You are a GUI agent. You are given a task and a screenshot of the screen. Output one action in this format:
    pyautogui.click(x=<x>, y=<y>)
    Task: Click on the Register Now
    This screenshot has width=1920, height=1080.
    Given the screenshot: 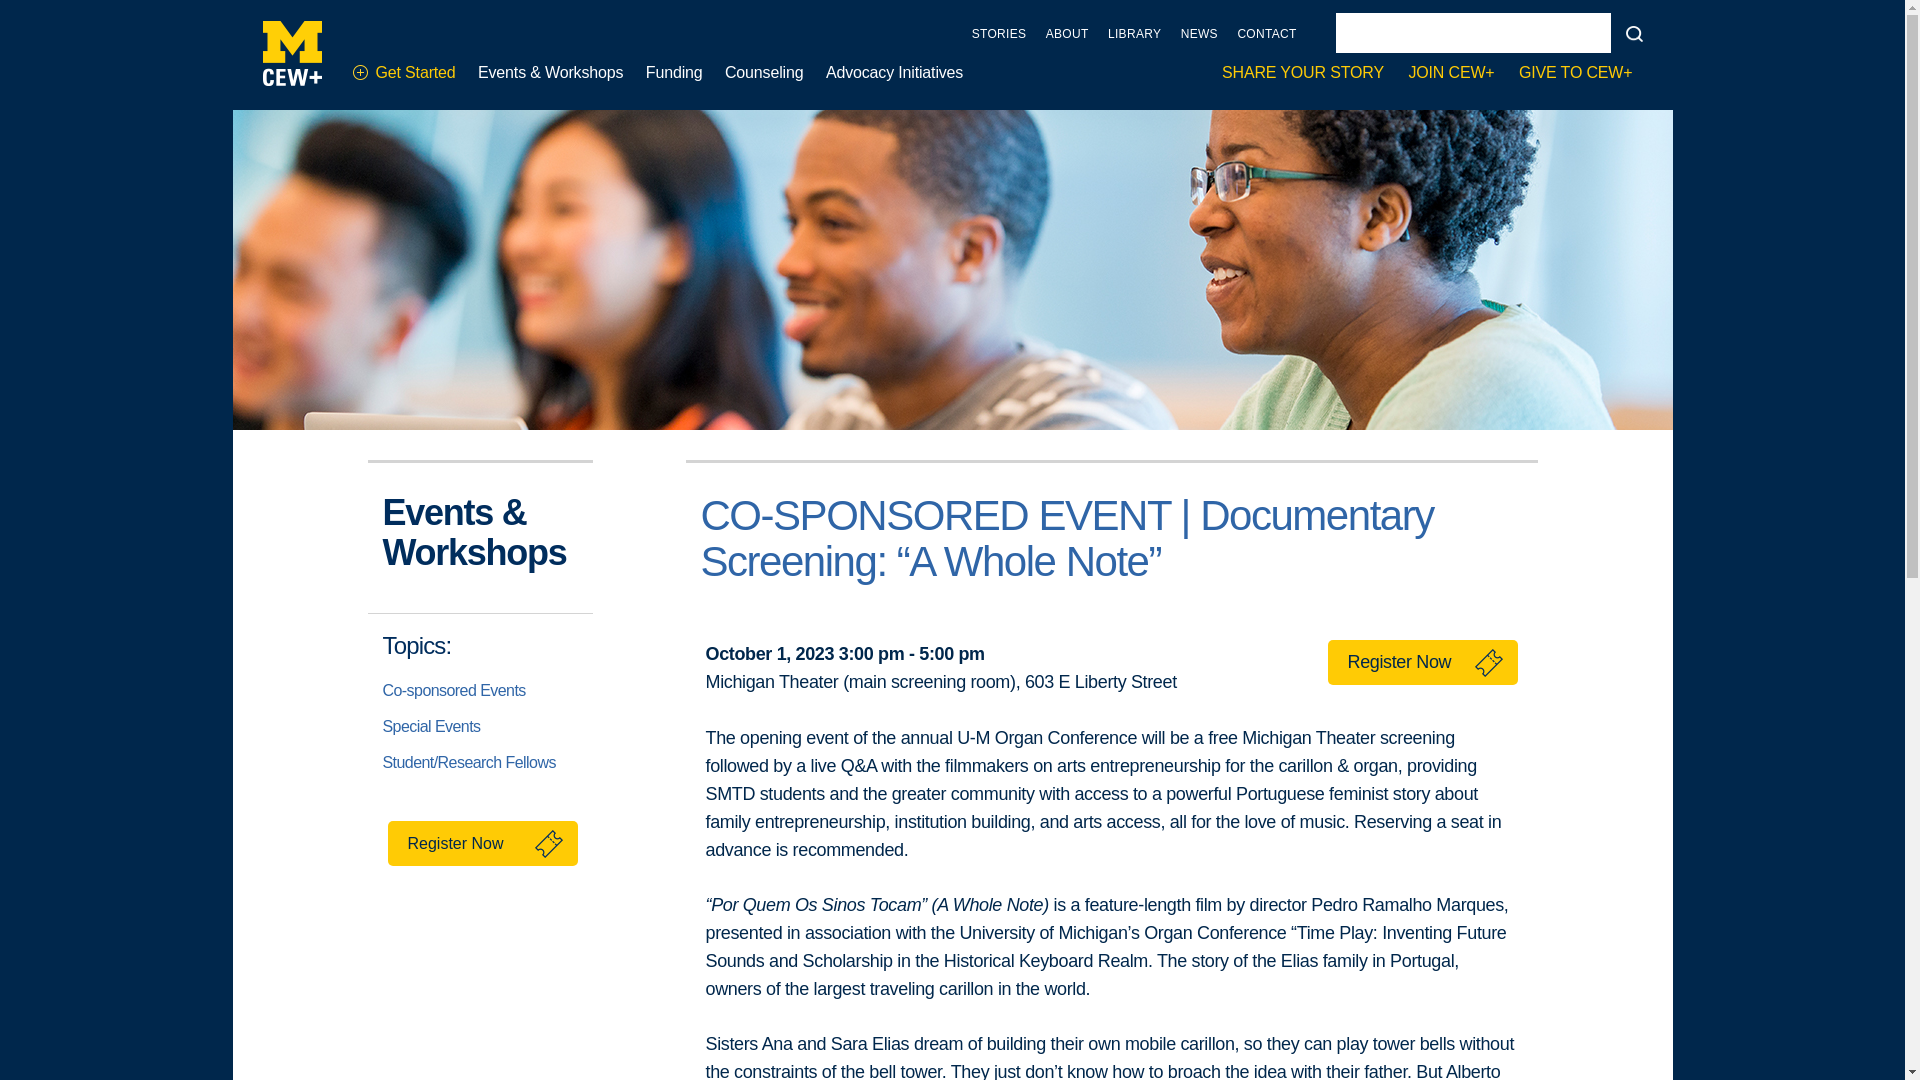 What is the action you would take?
    pyautogui.click(x=482, y=843)
    